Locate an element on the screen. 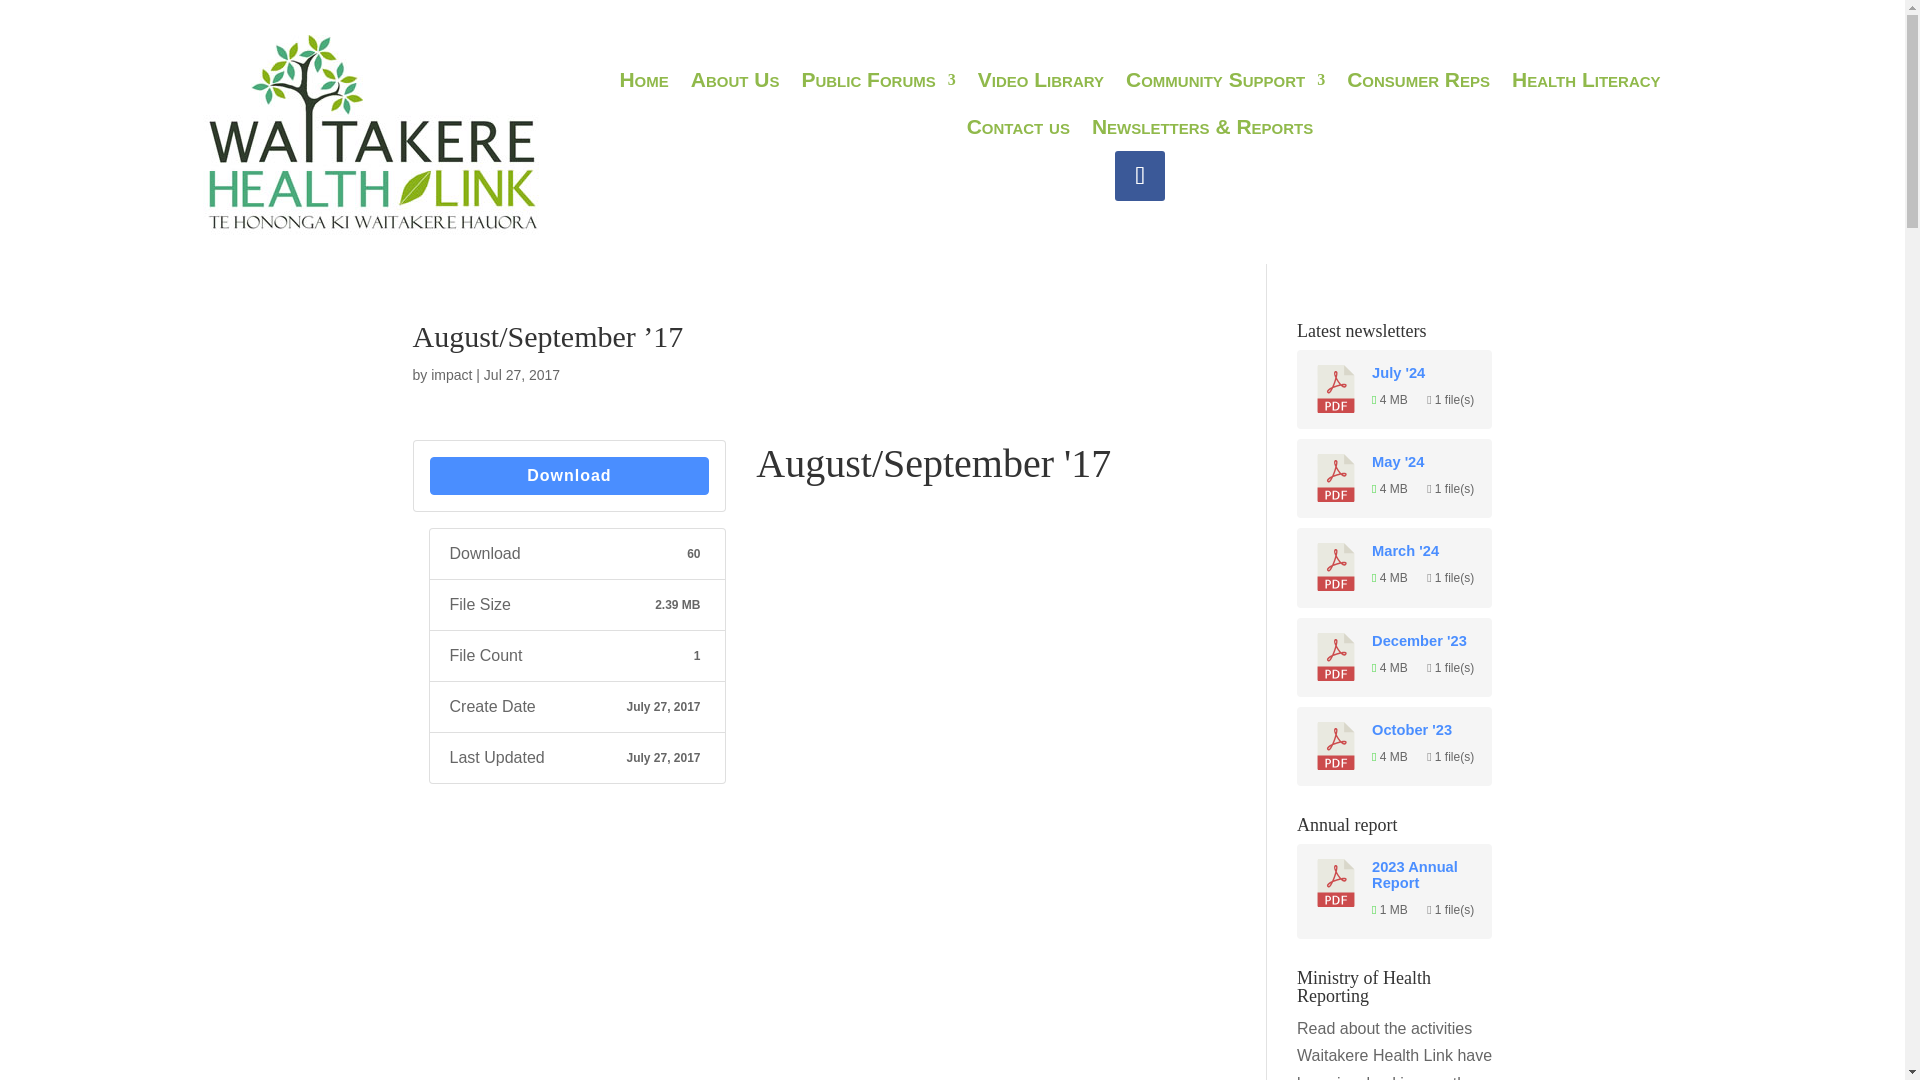  Public Forums is located at coordinates (877, 83).